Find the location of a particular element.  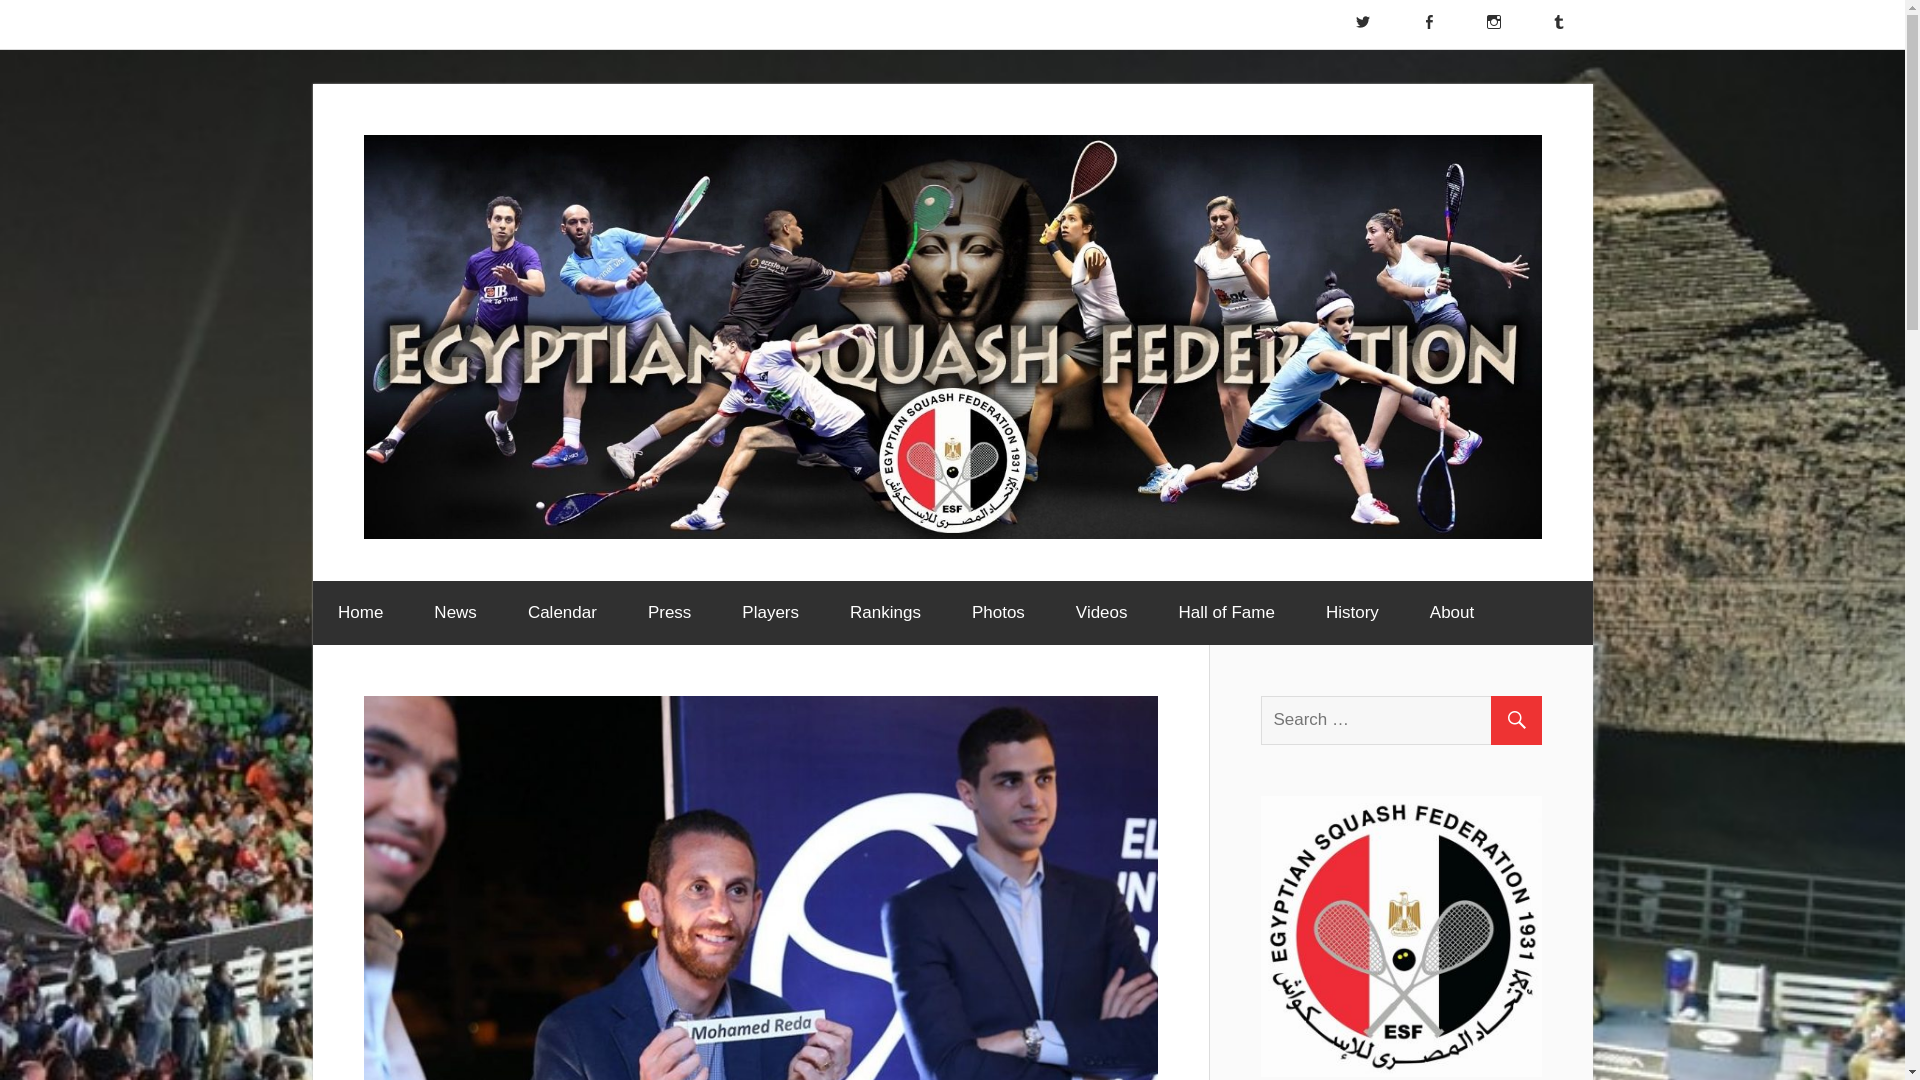

History is located at coordinates (1351, 612).